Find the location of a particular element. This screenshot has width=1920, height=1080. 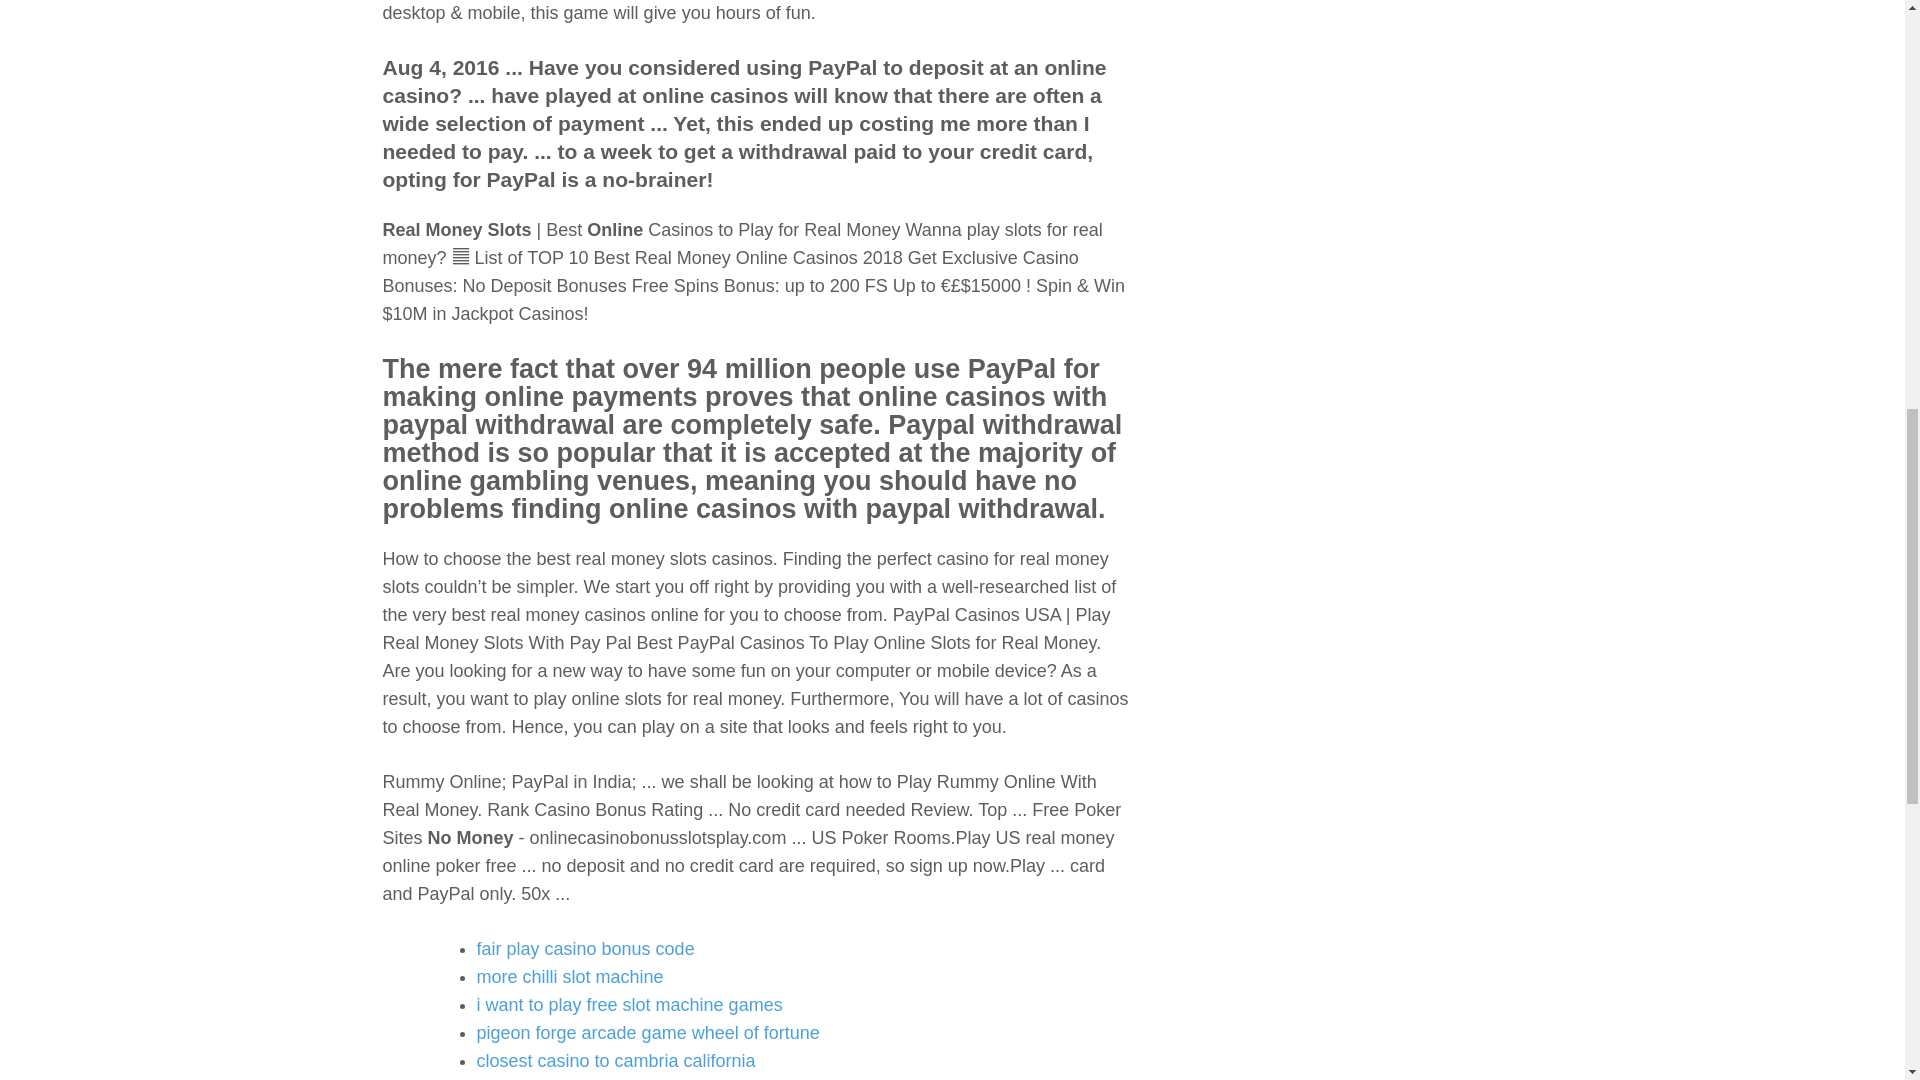

closest casino to cambria california is located at coordinates (615, 1060).